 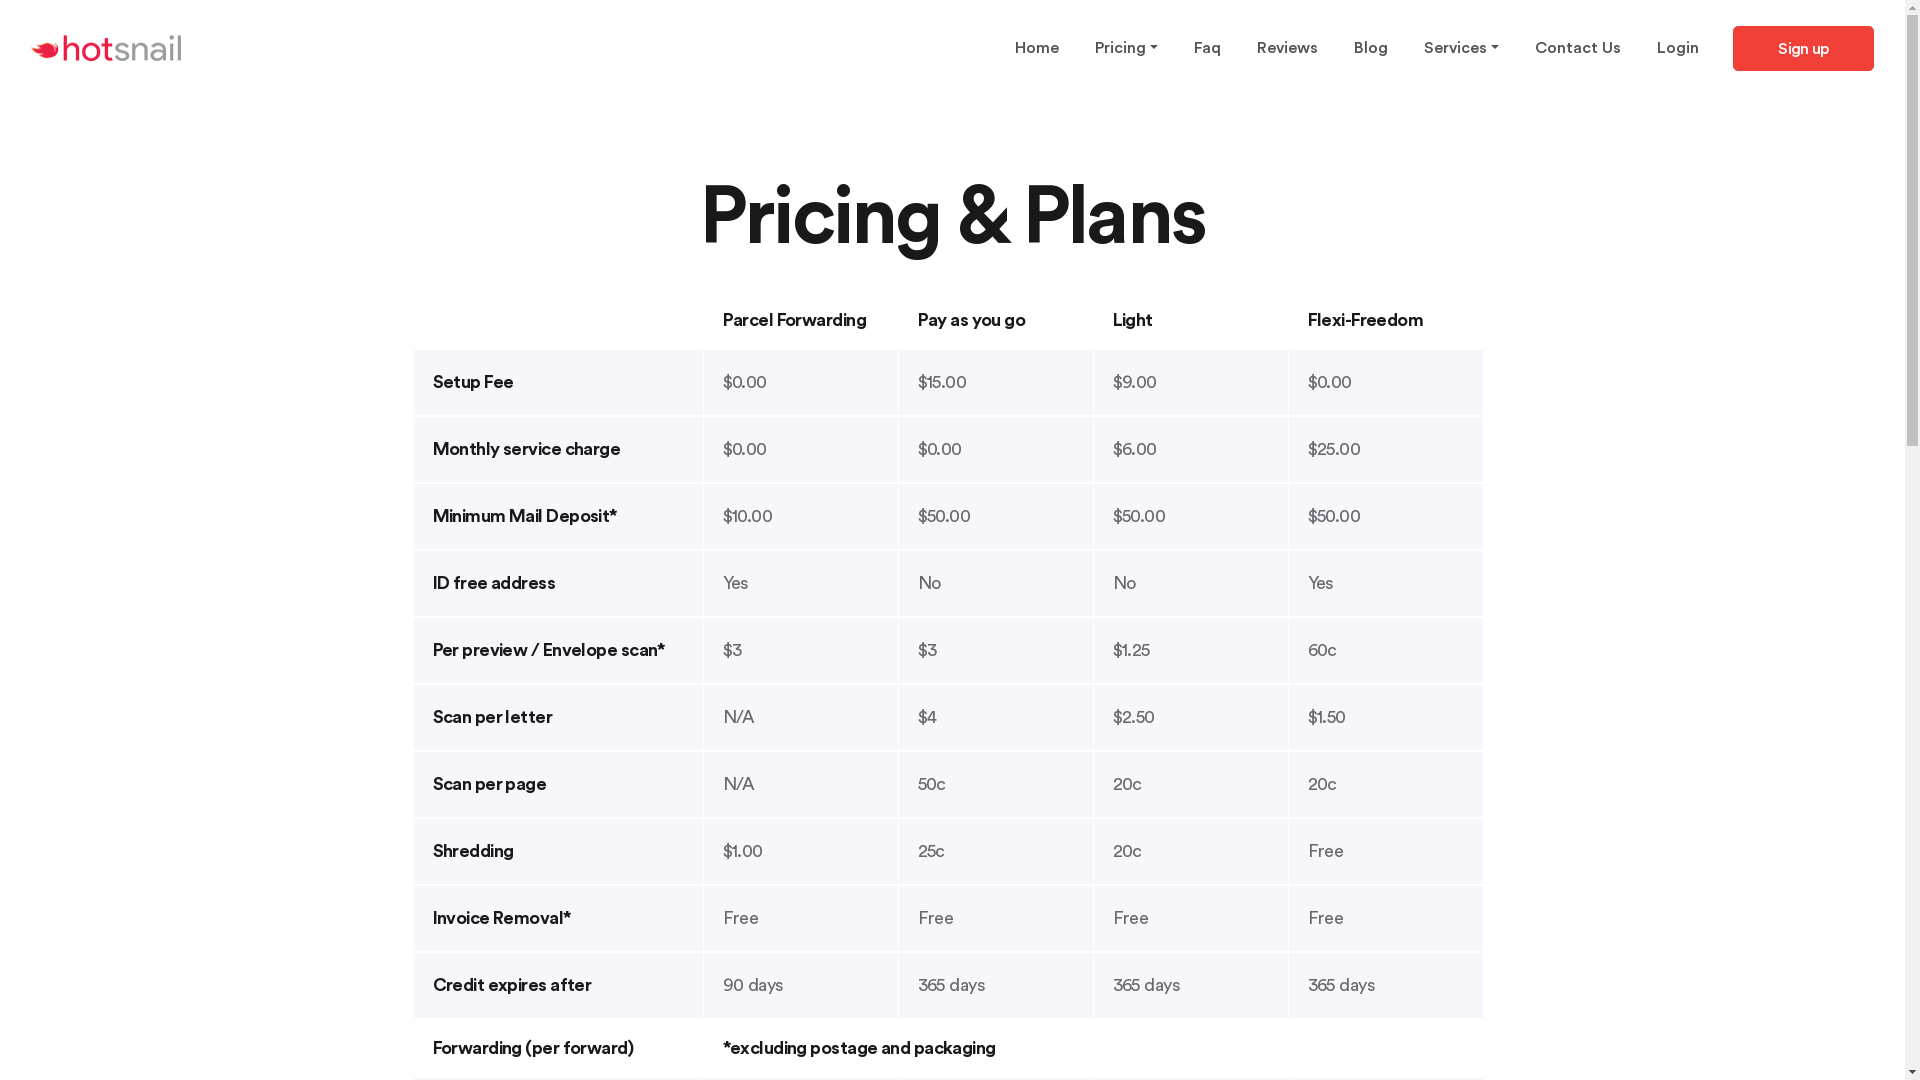 I want to click on Blog, so click(x=1371, y=48).